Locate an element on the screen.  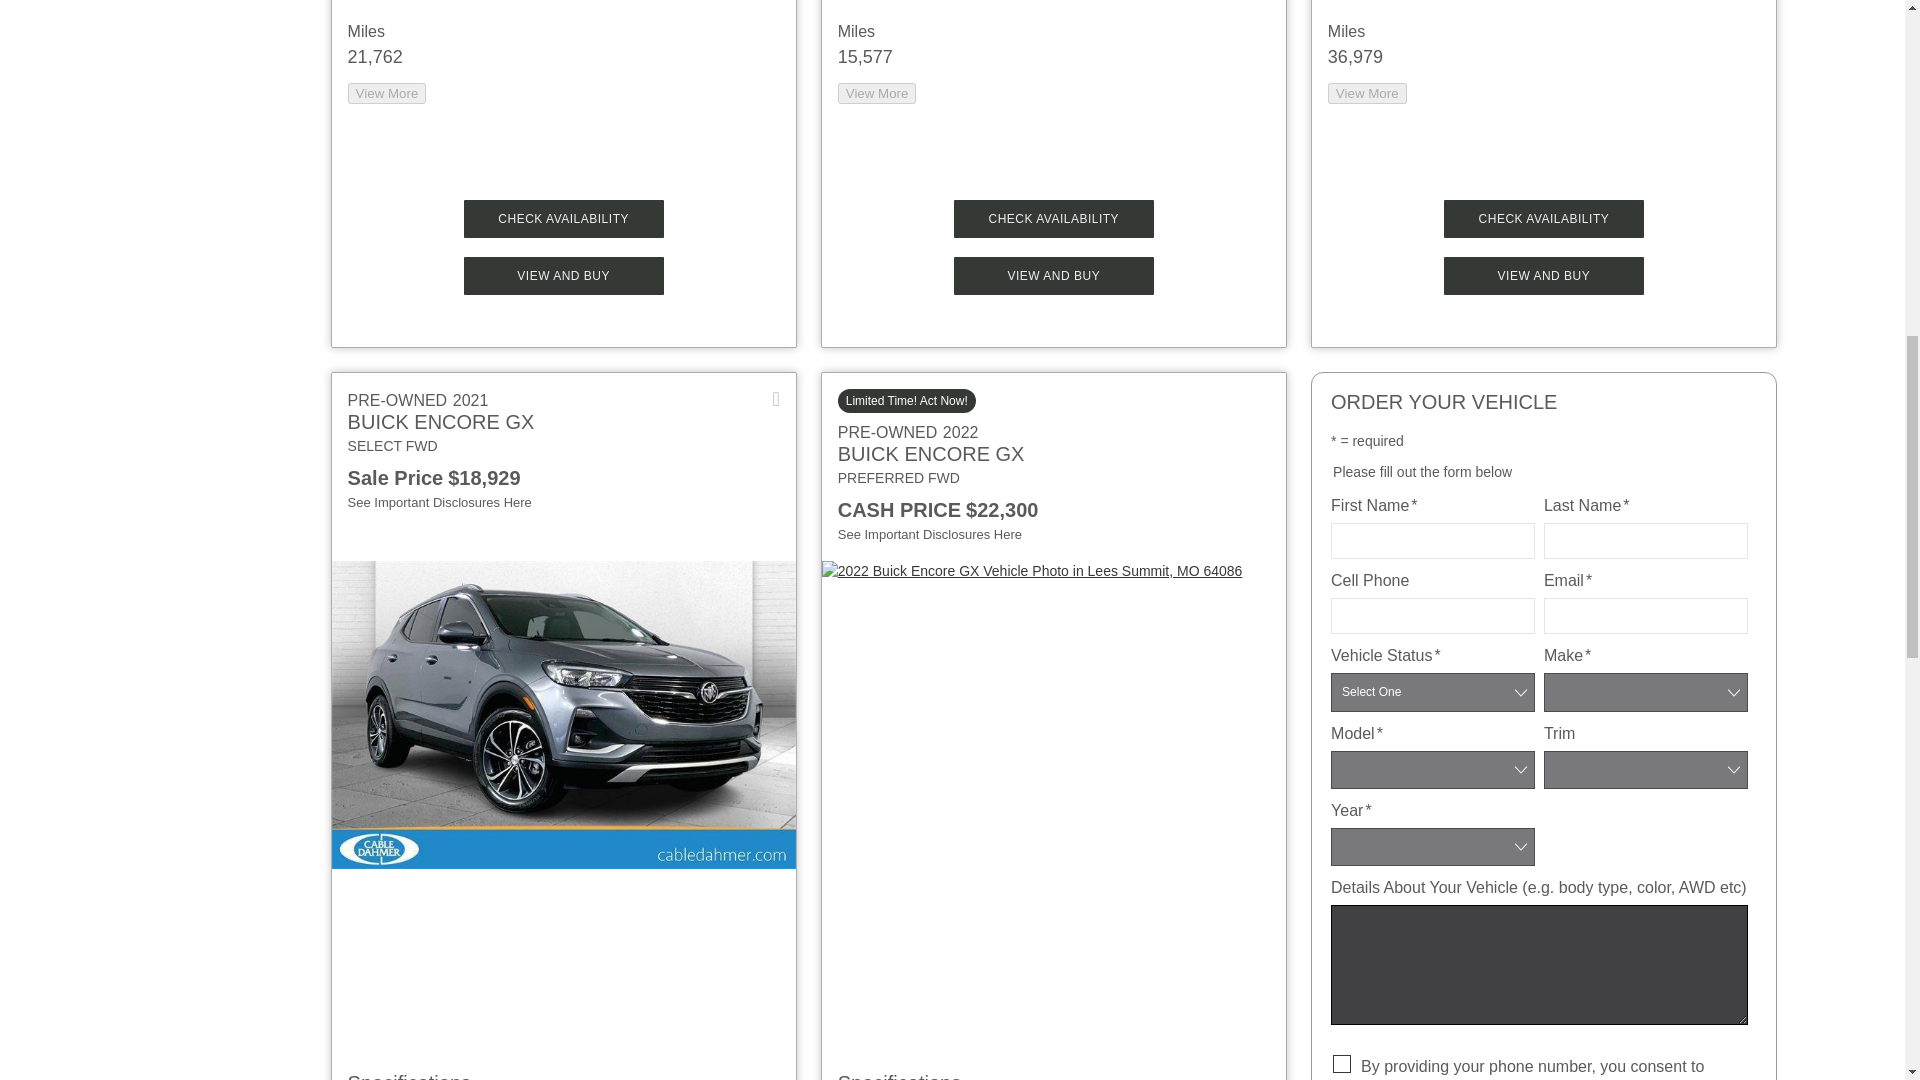
View And Buy is located at coordinates (564, 276).